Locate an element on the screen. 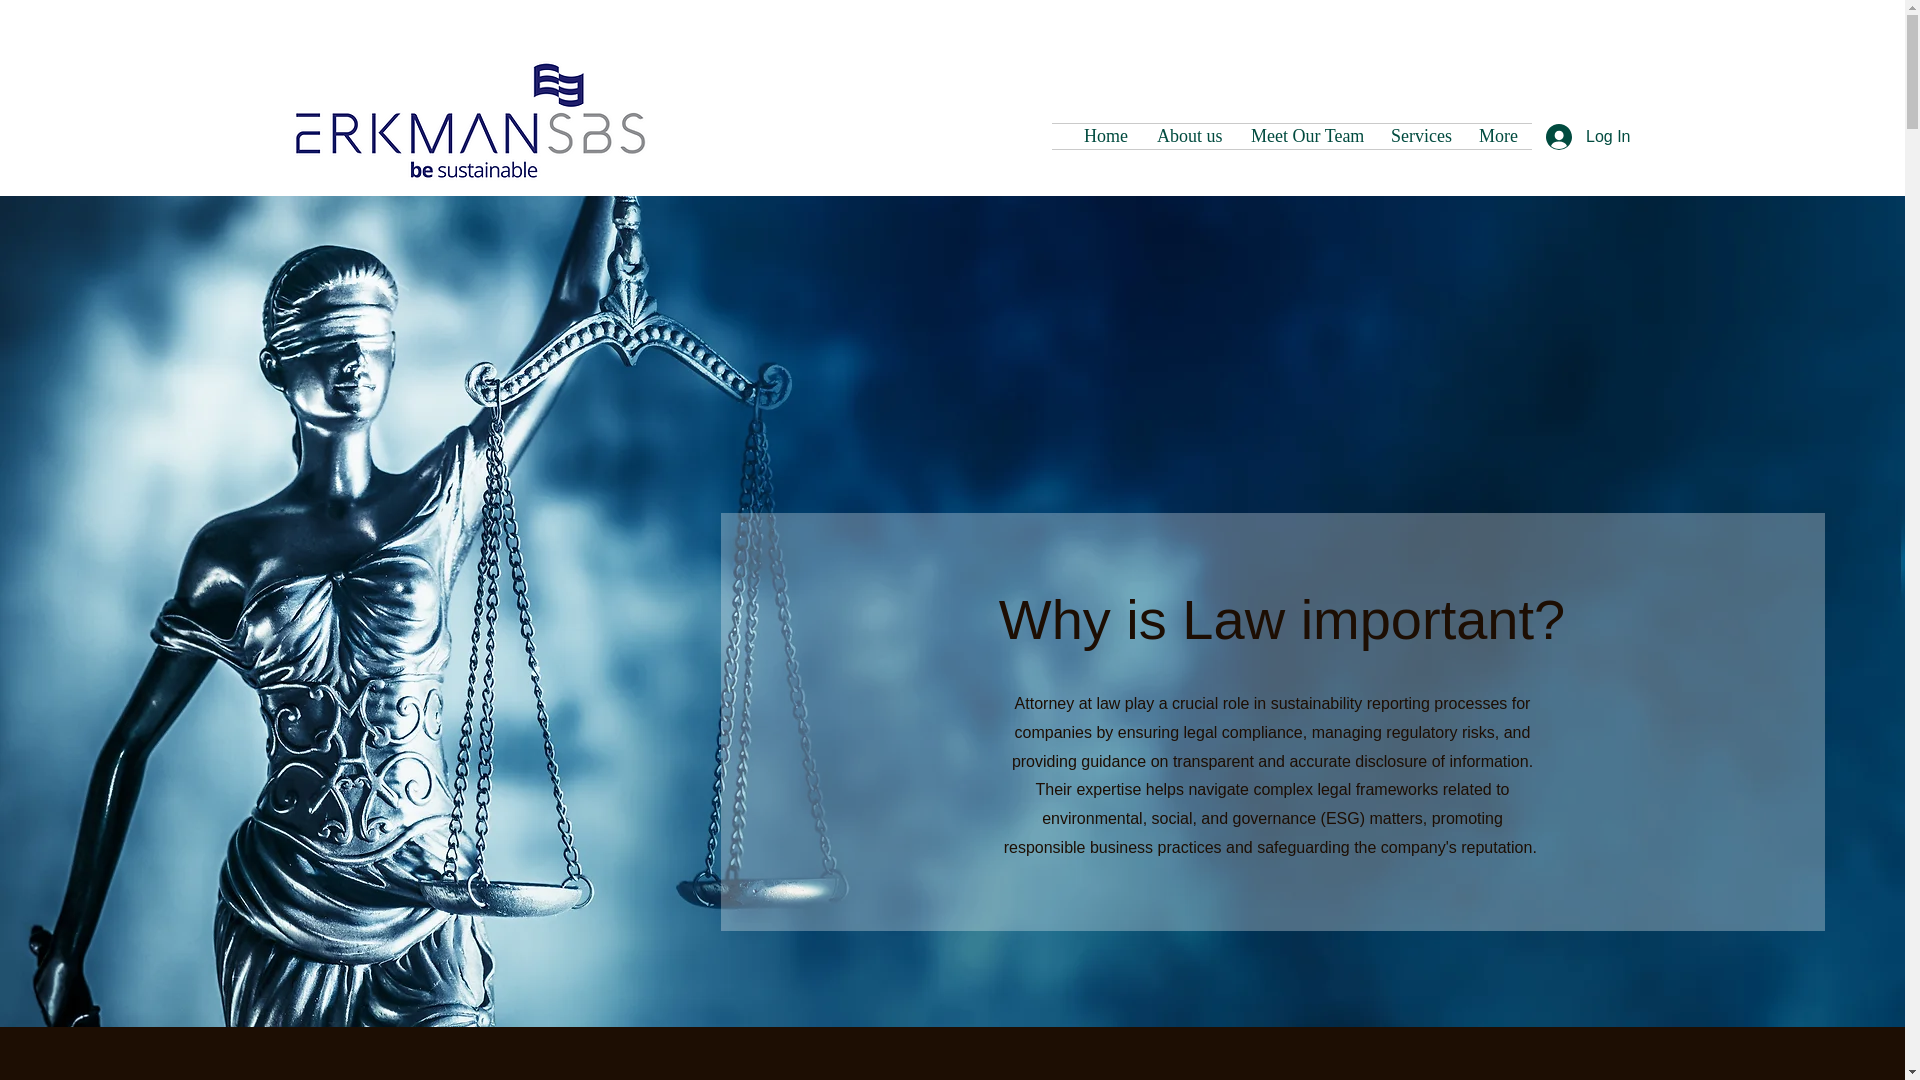  Services is located at coordinates (1420, 136).